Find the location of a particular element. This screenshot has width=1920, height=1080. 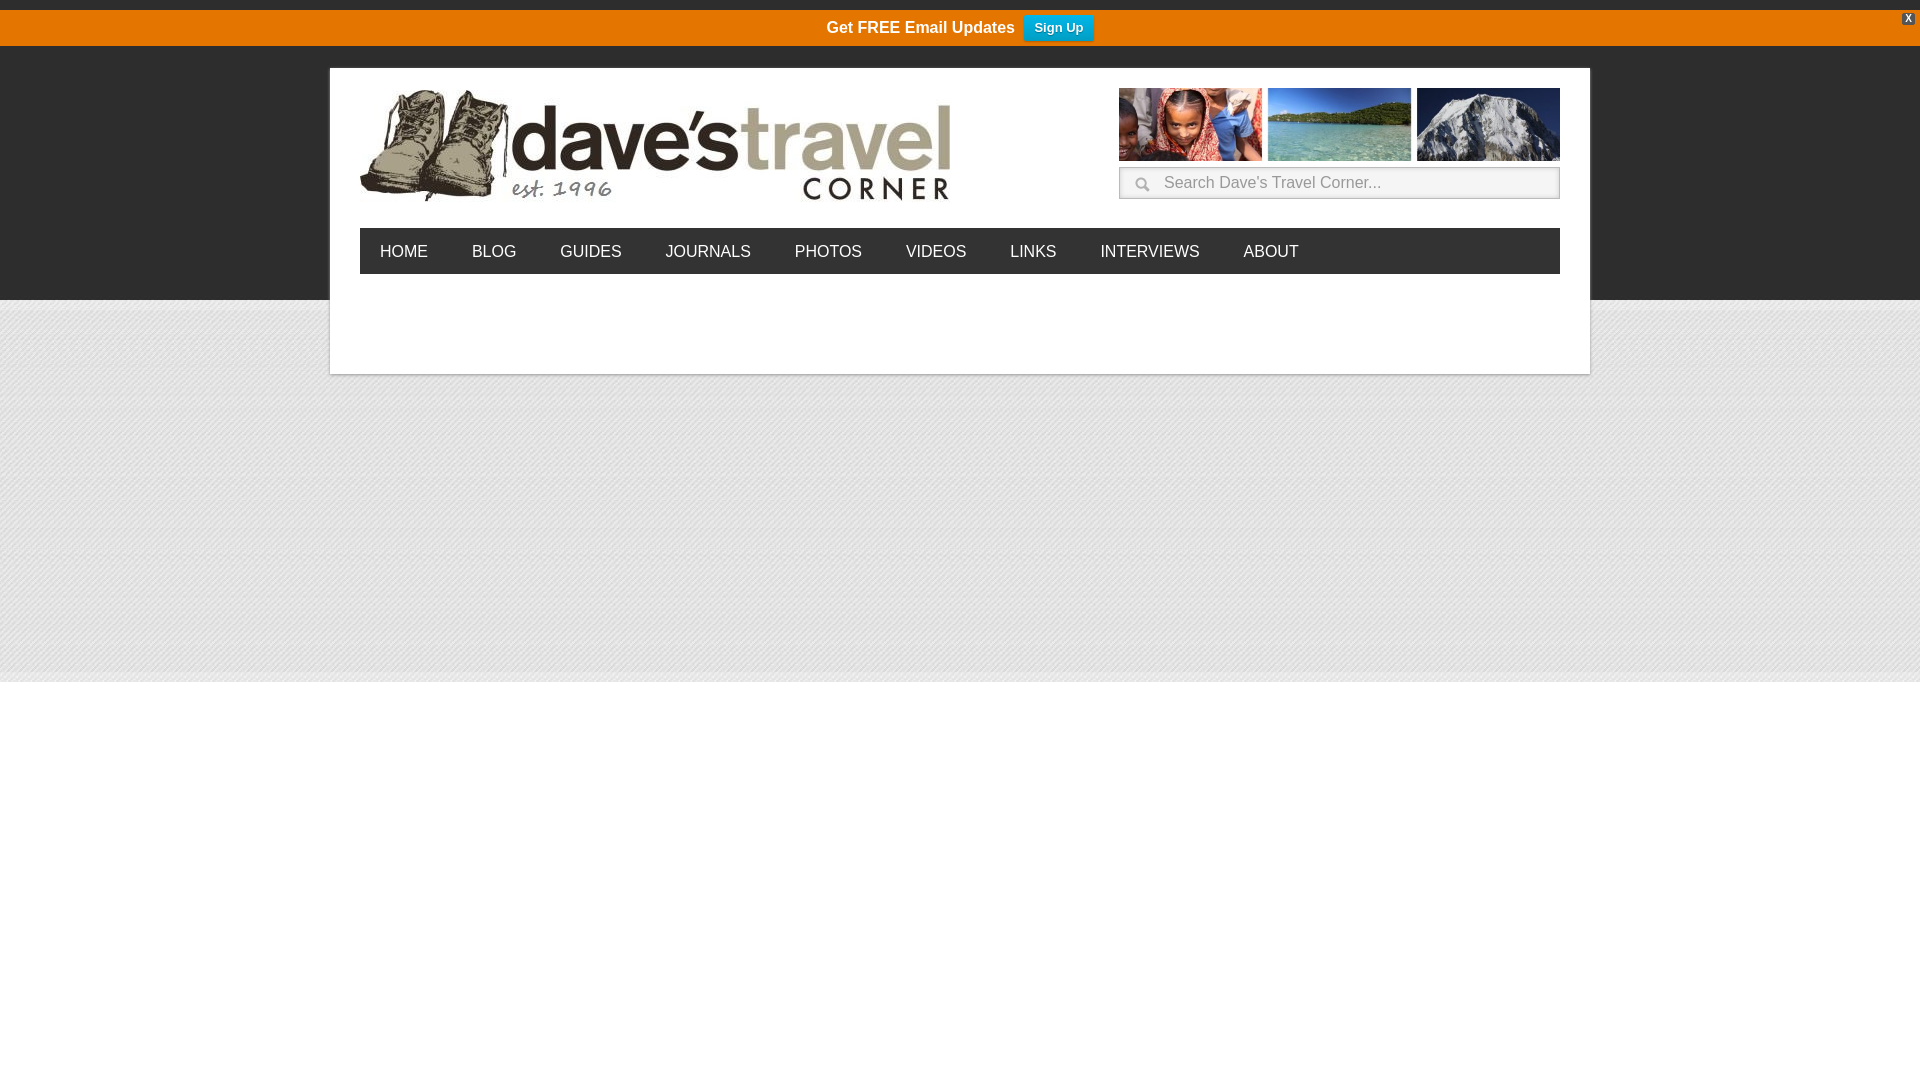

Sign Up is located at coordinates (1058, 28).